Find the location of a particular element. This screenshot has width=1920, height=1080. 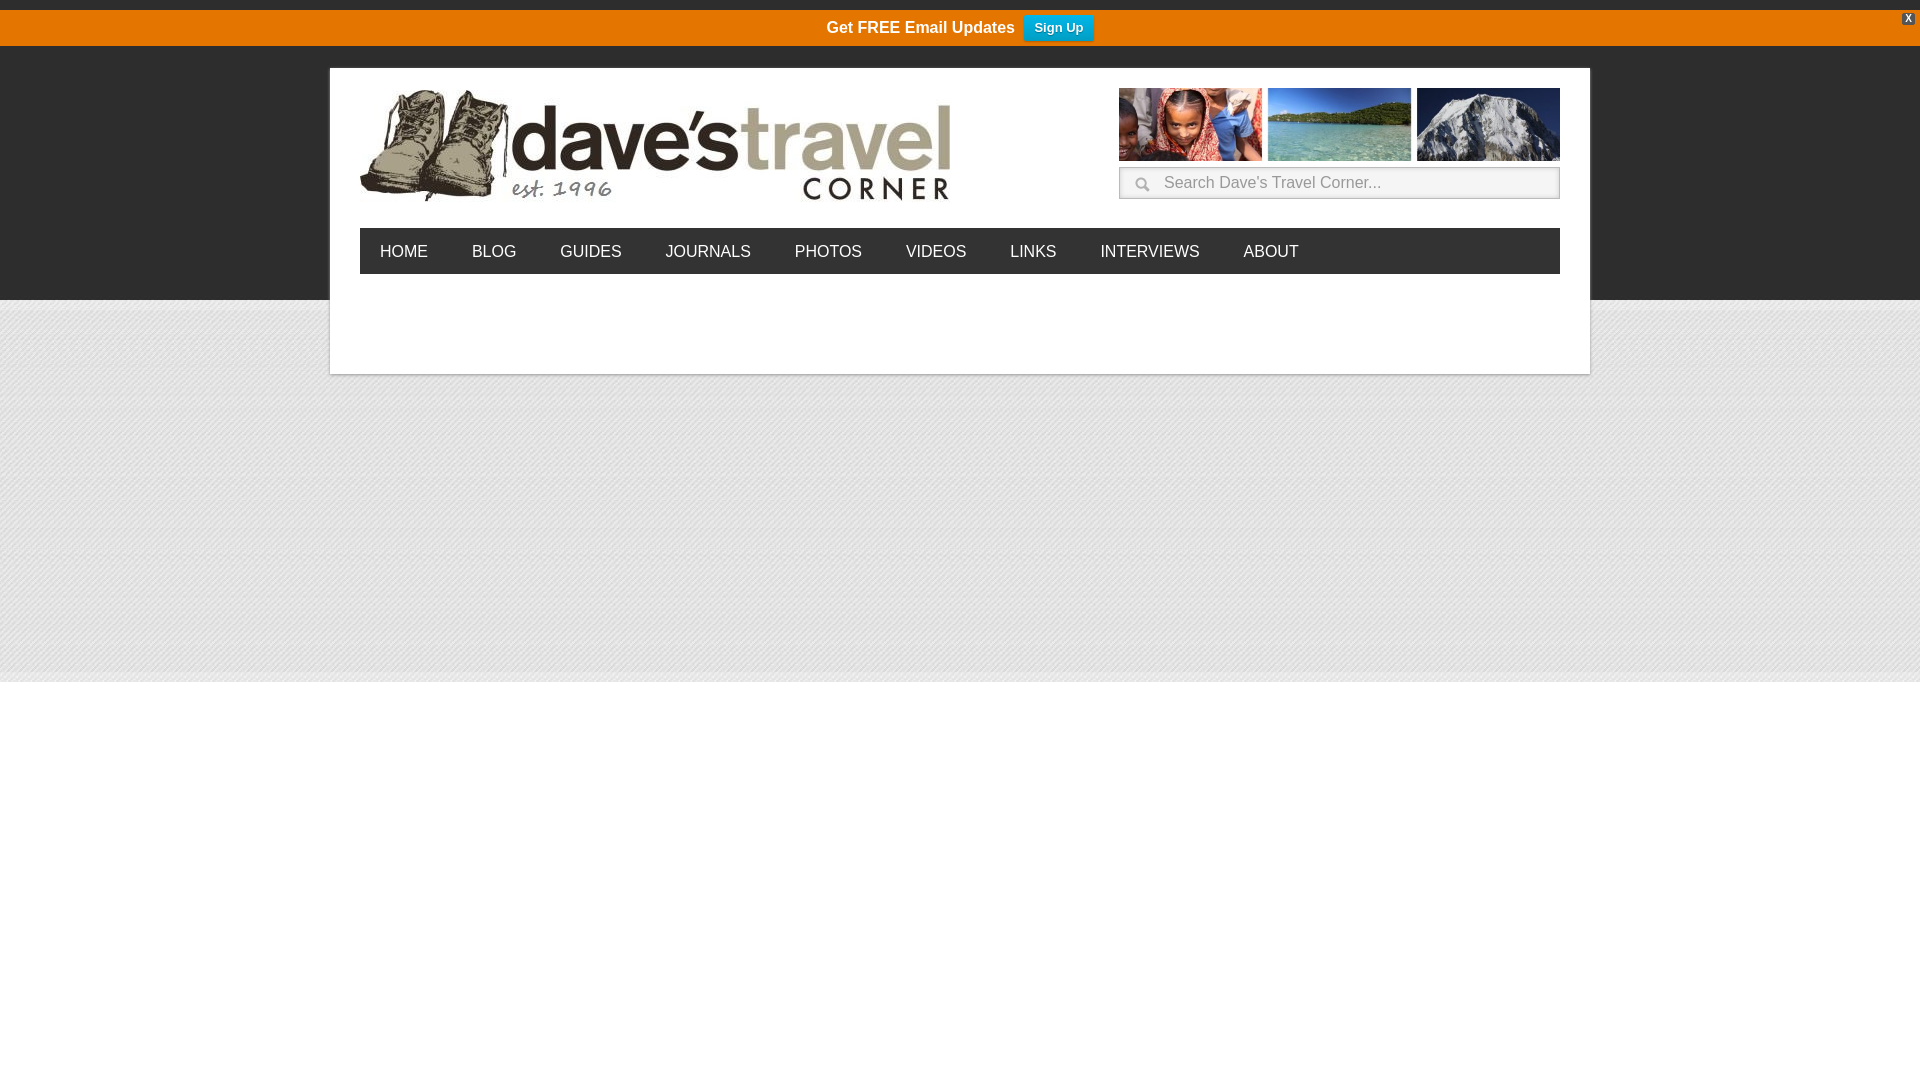

Sign Up is located at coordinates (1058, 28).